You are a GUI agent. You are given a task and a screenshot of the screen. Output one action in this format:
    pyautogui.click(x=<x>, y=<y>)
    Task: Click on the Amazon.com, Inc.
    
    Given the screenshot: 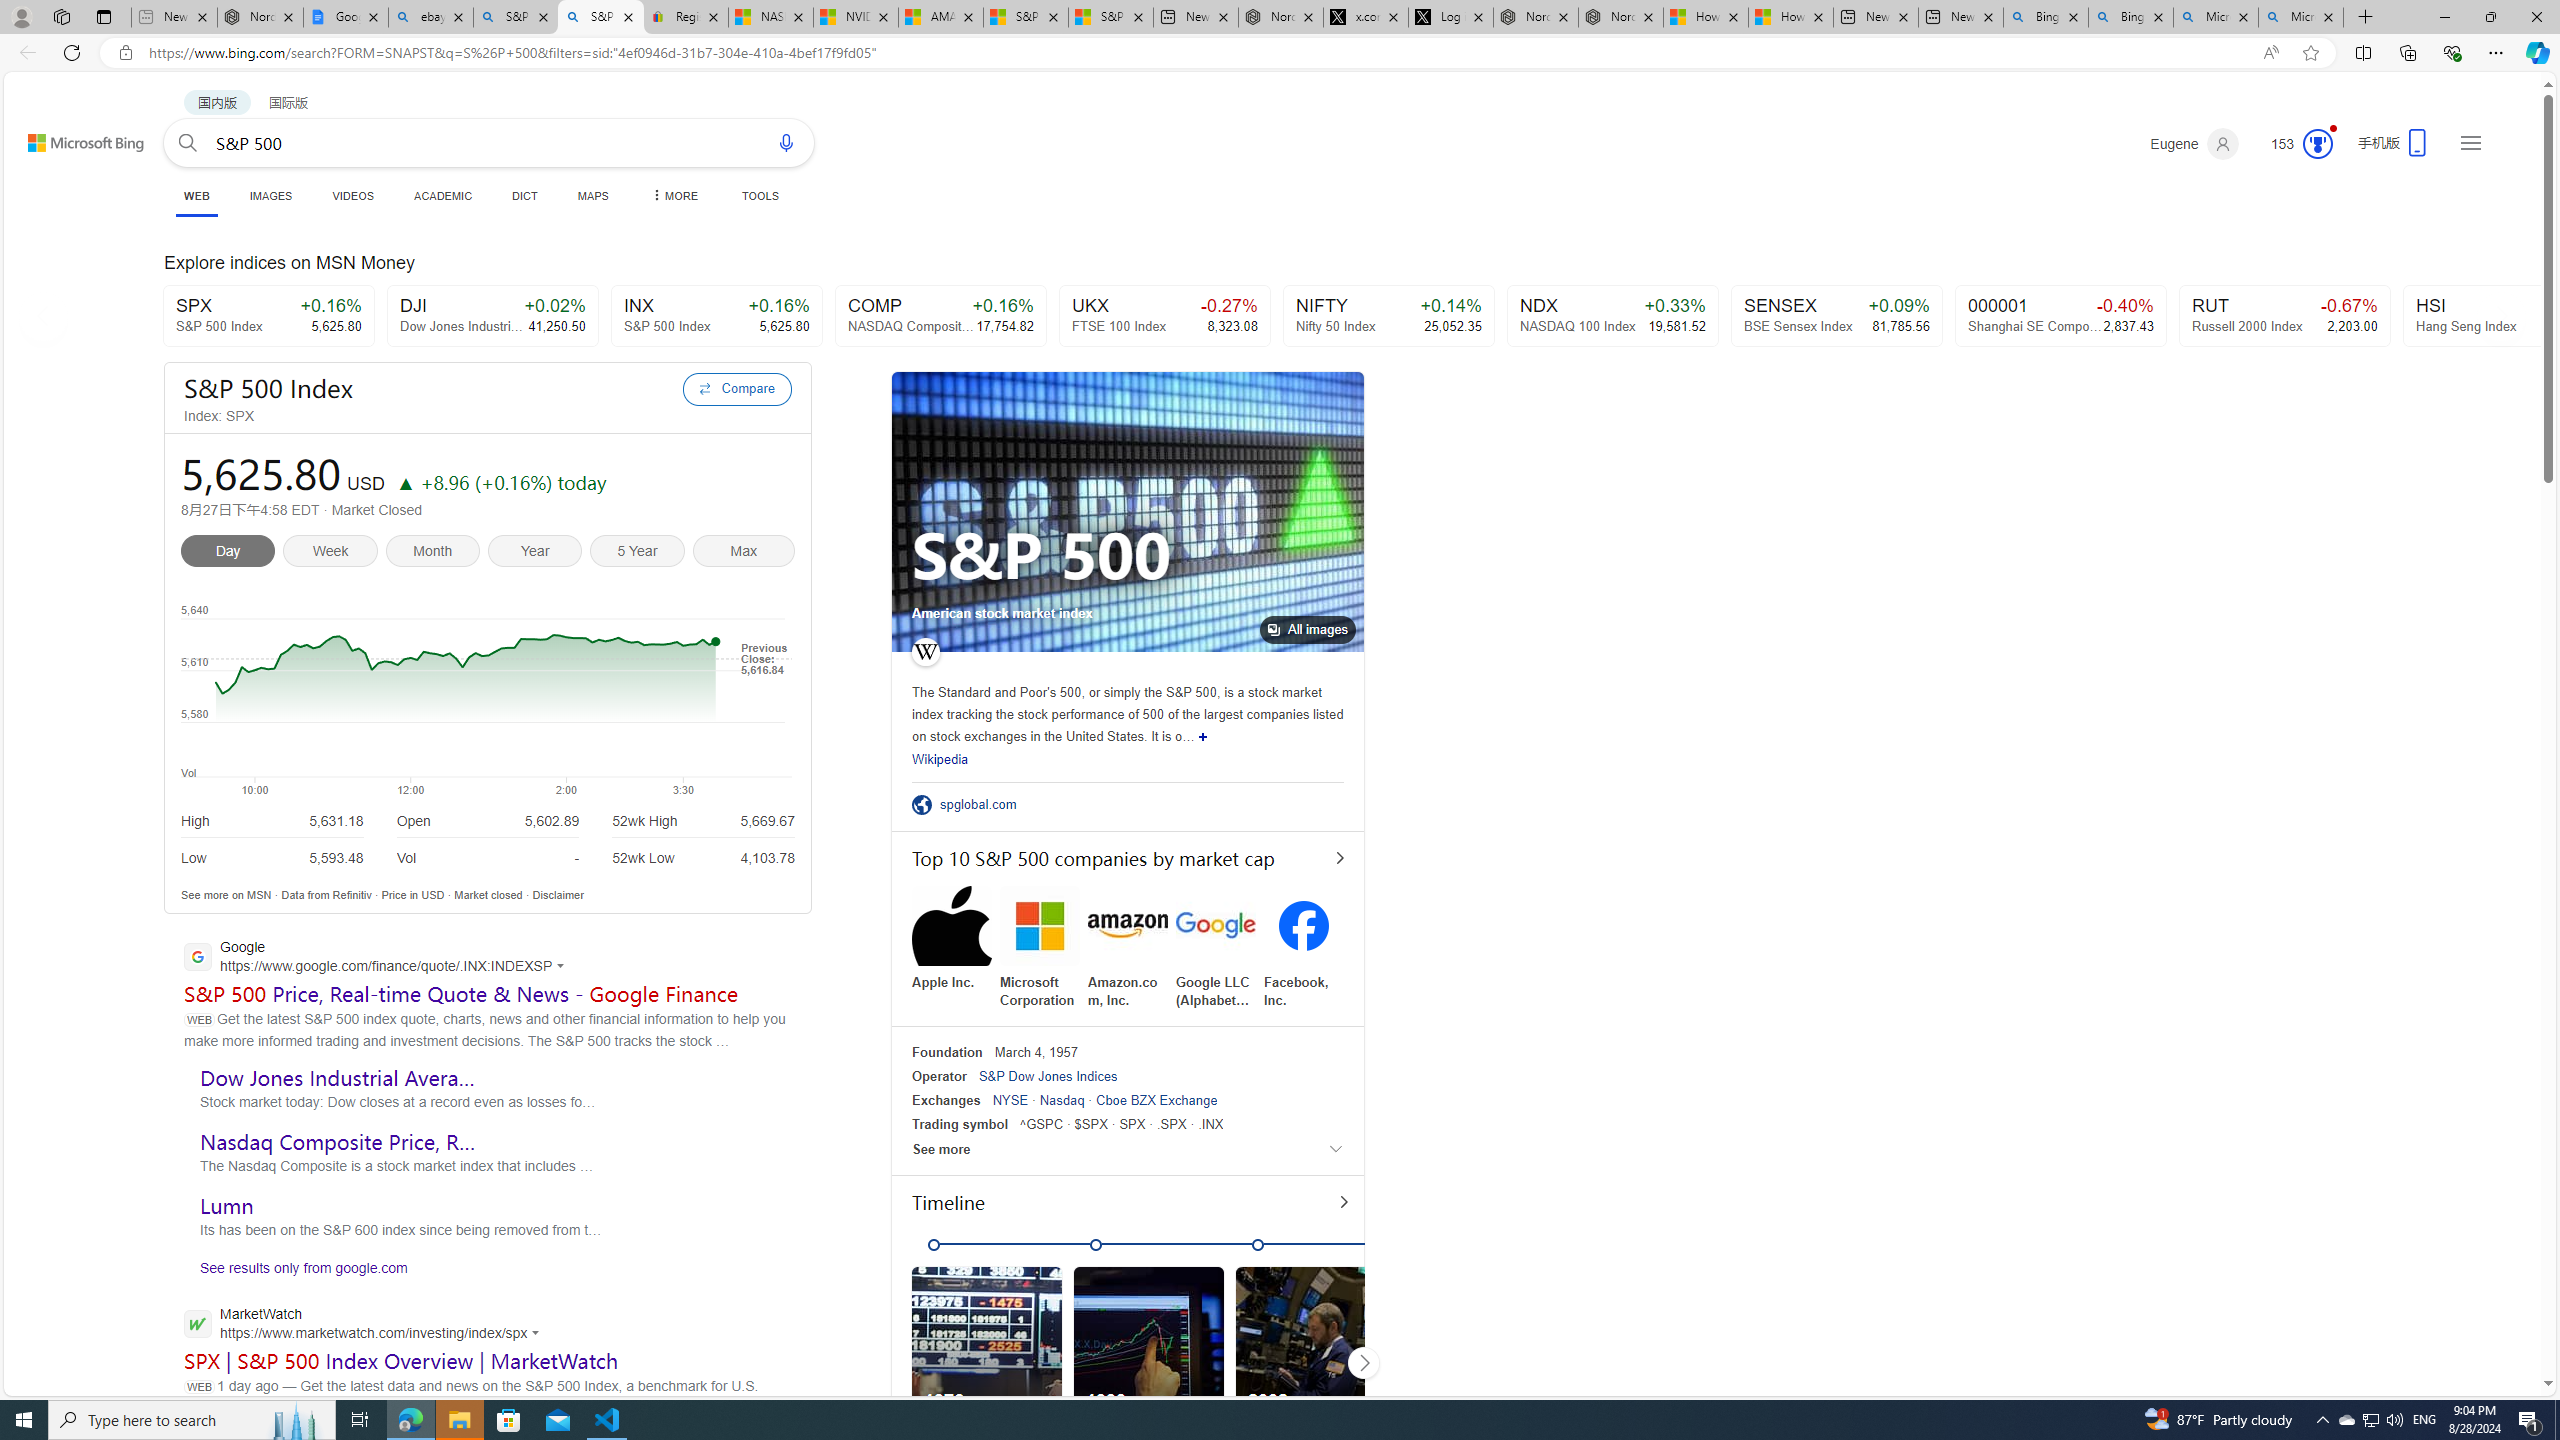 What is the action you would take?
    pyautogui.click(x=1128, y=947)
    